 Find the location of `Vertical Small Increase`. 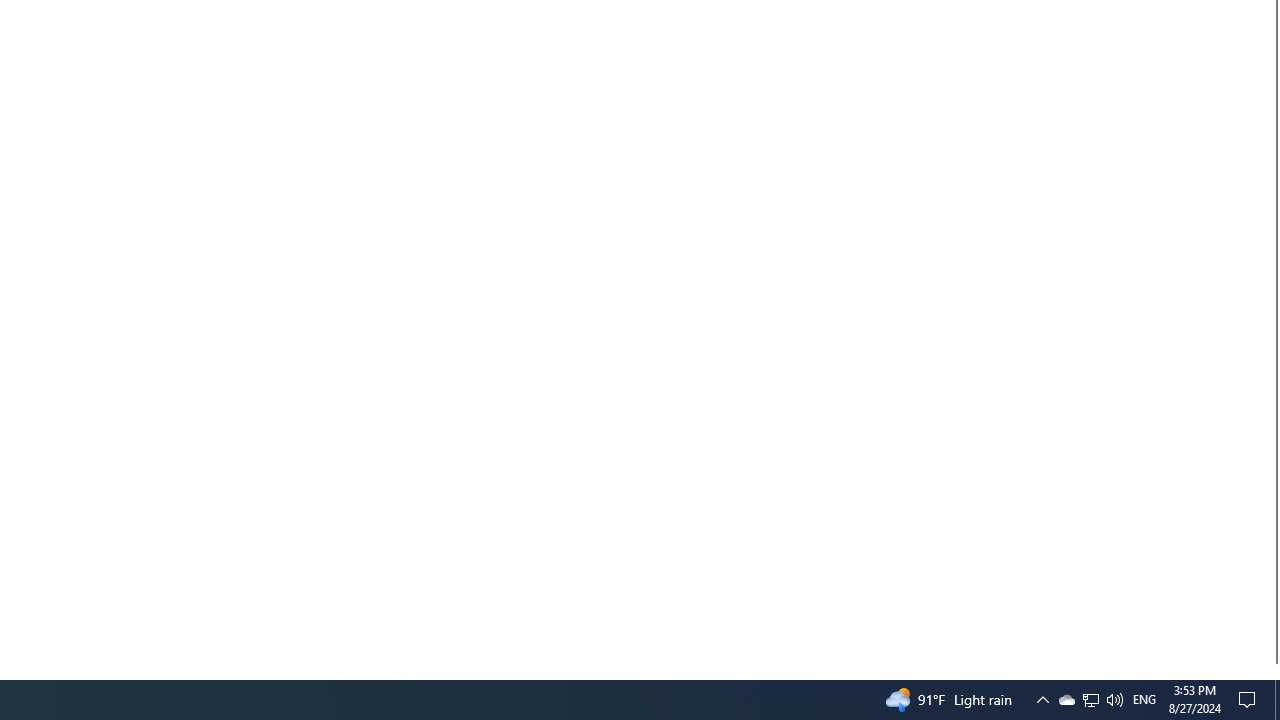

Vertical Small Increase is located at coordinates (1272, 671).